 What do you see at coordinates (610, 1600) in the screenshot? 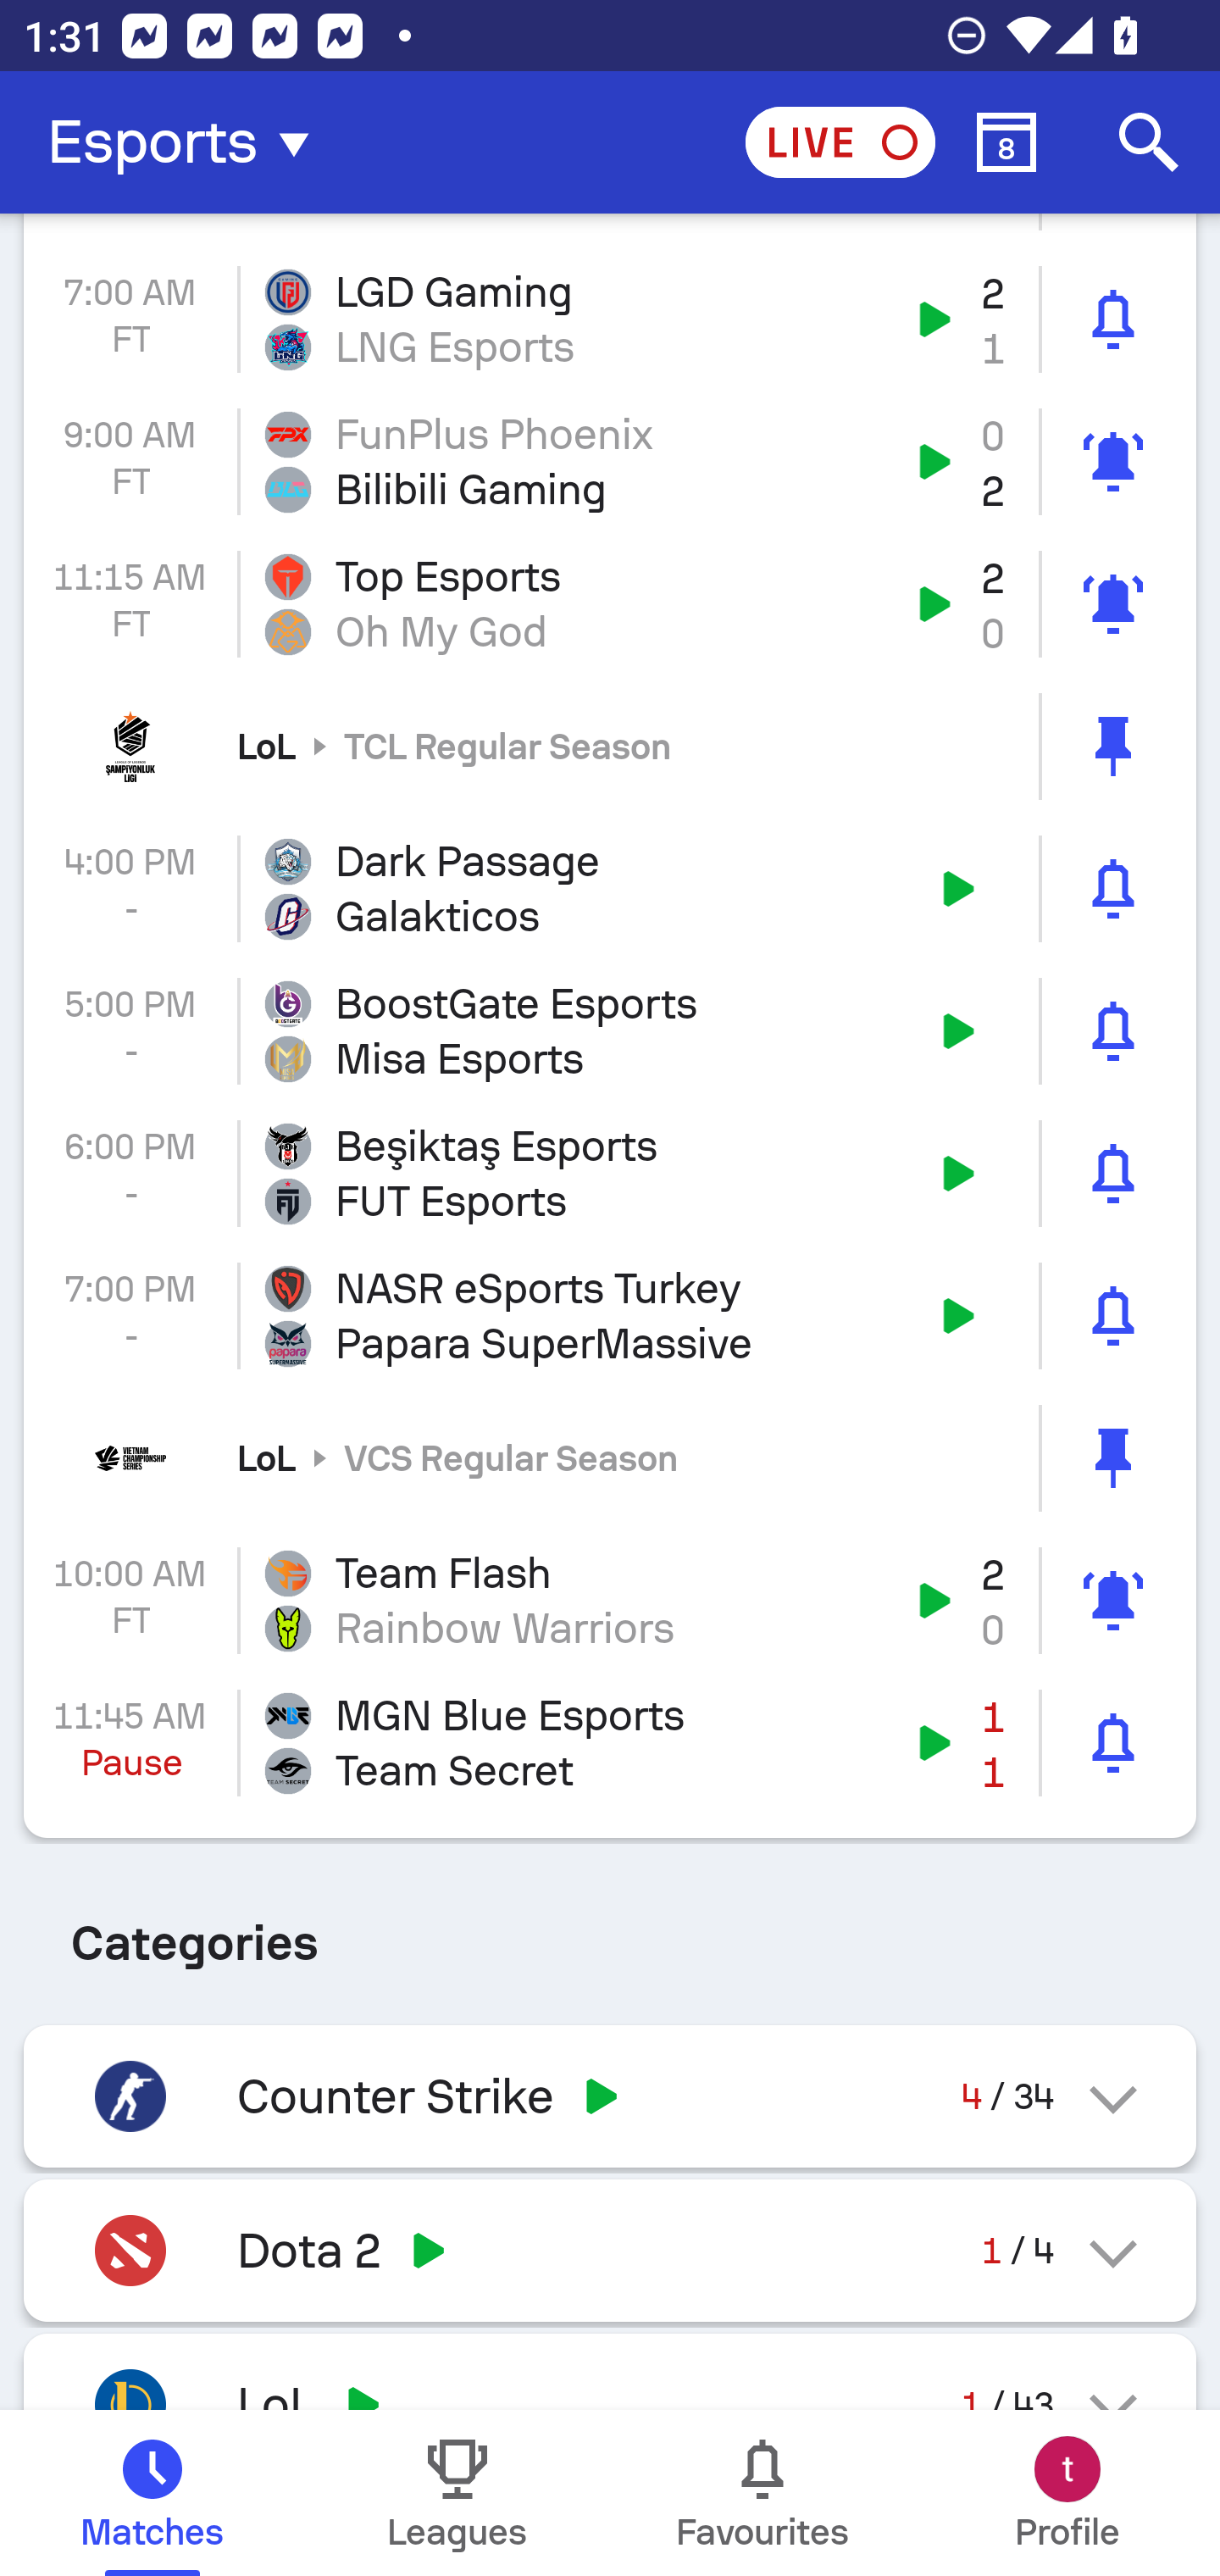
I see `10:00 AM FT Team Flash Rainbow Warriors 2 0` at bounding box center [610, 1600].